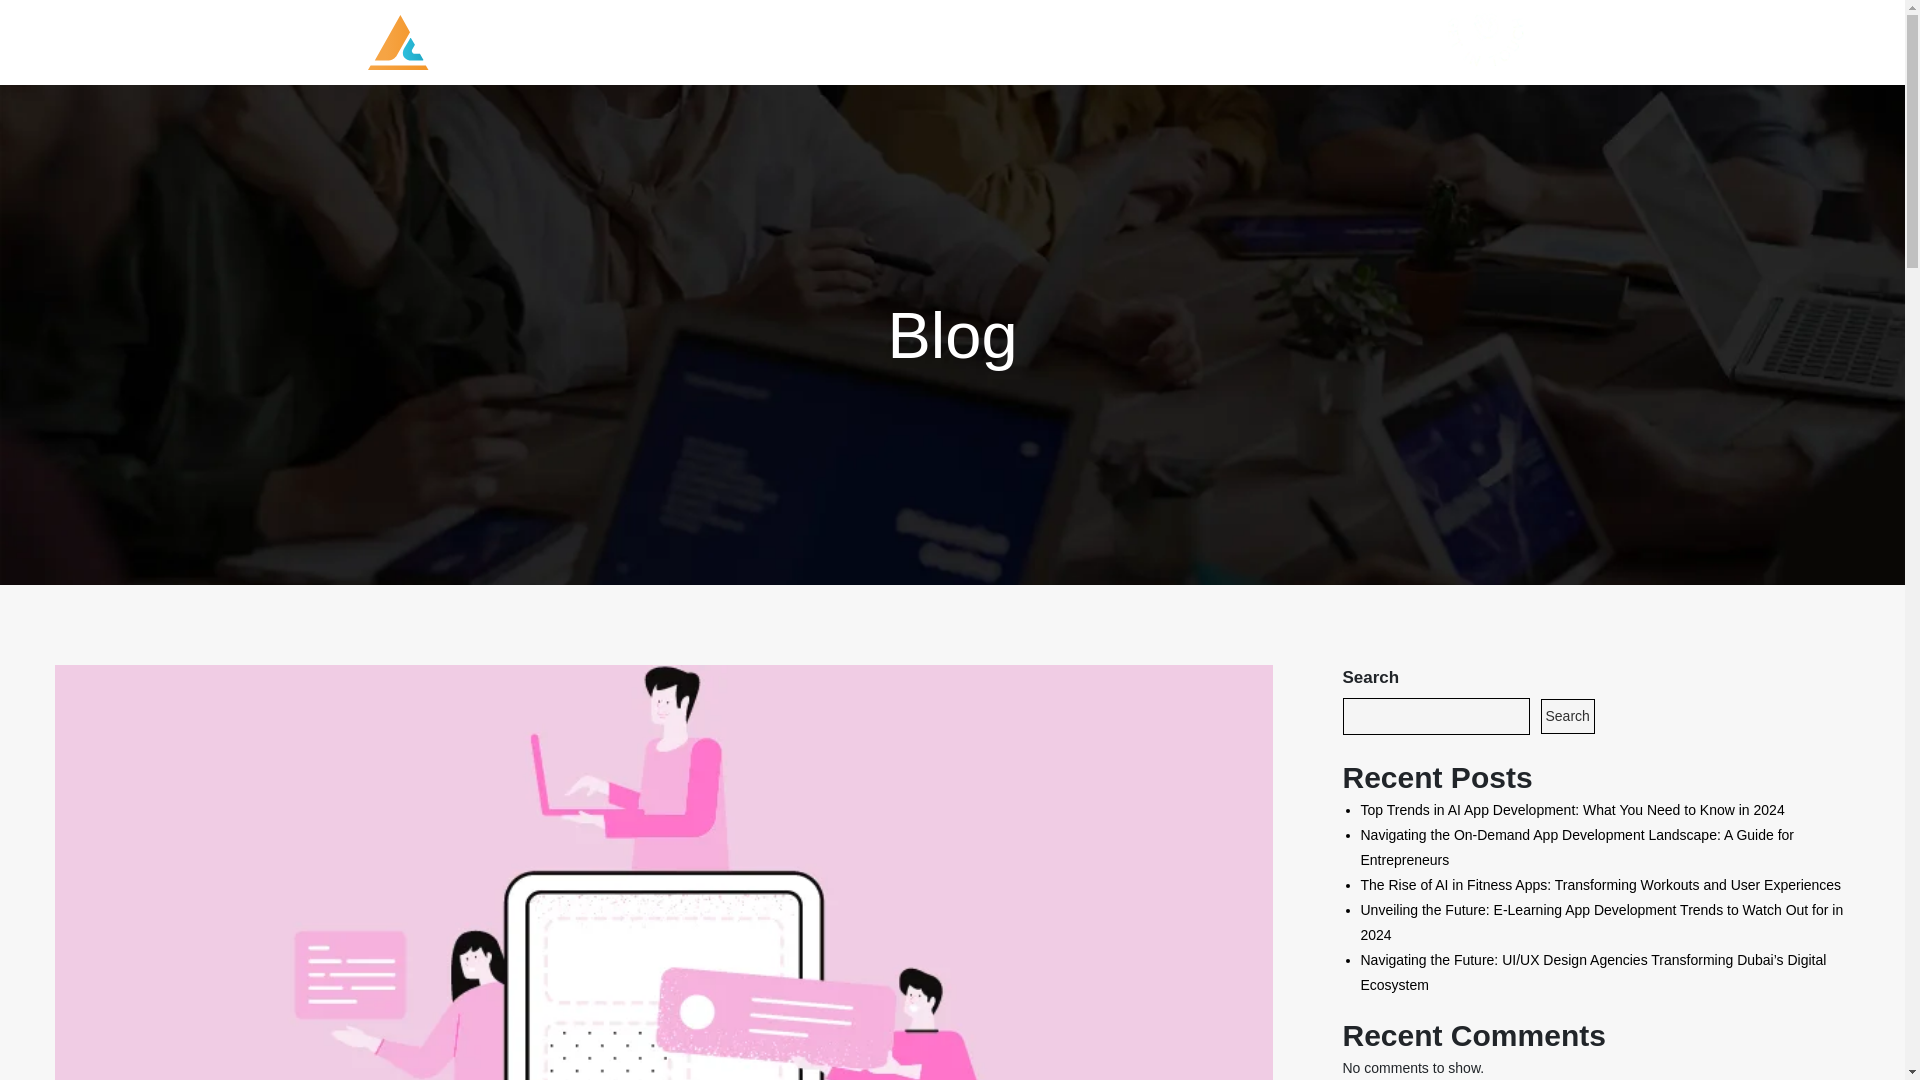 The width and height of the screenshot is (1920, 1080). I want to click on Contact Us, so click(1283, 42).